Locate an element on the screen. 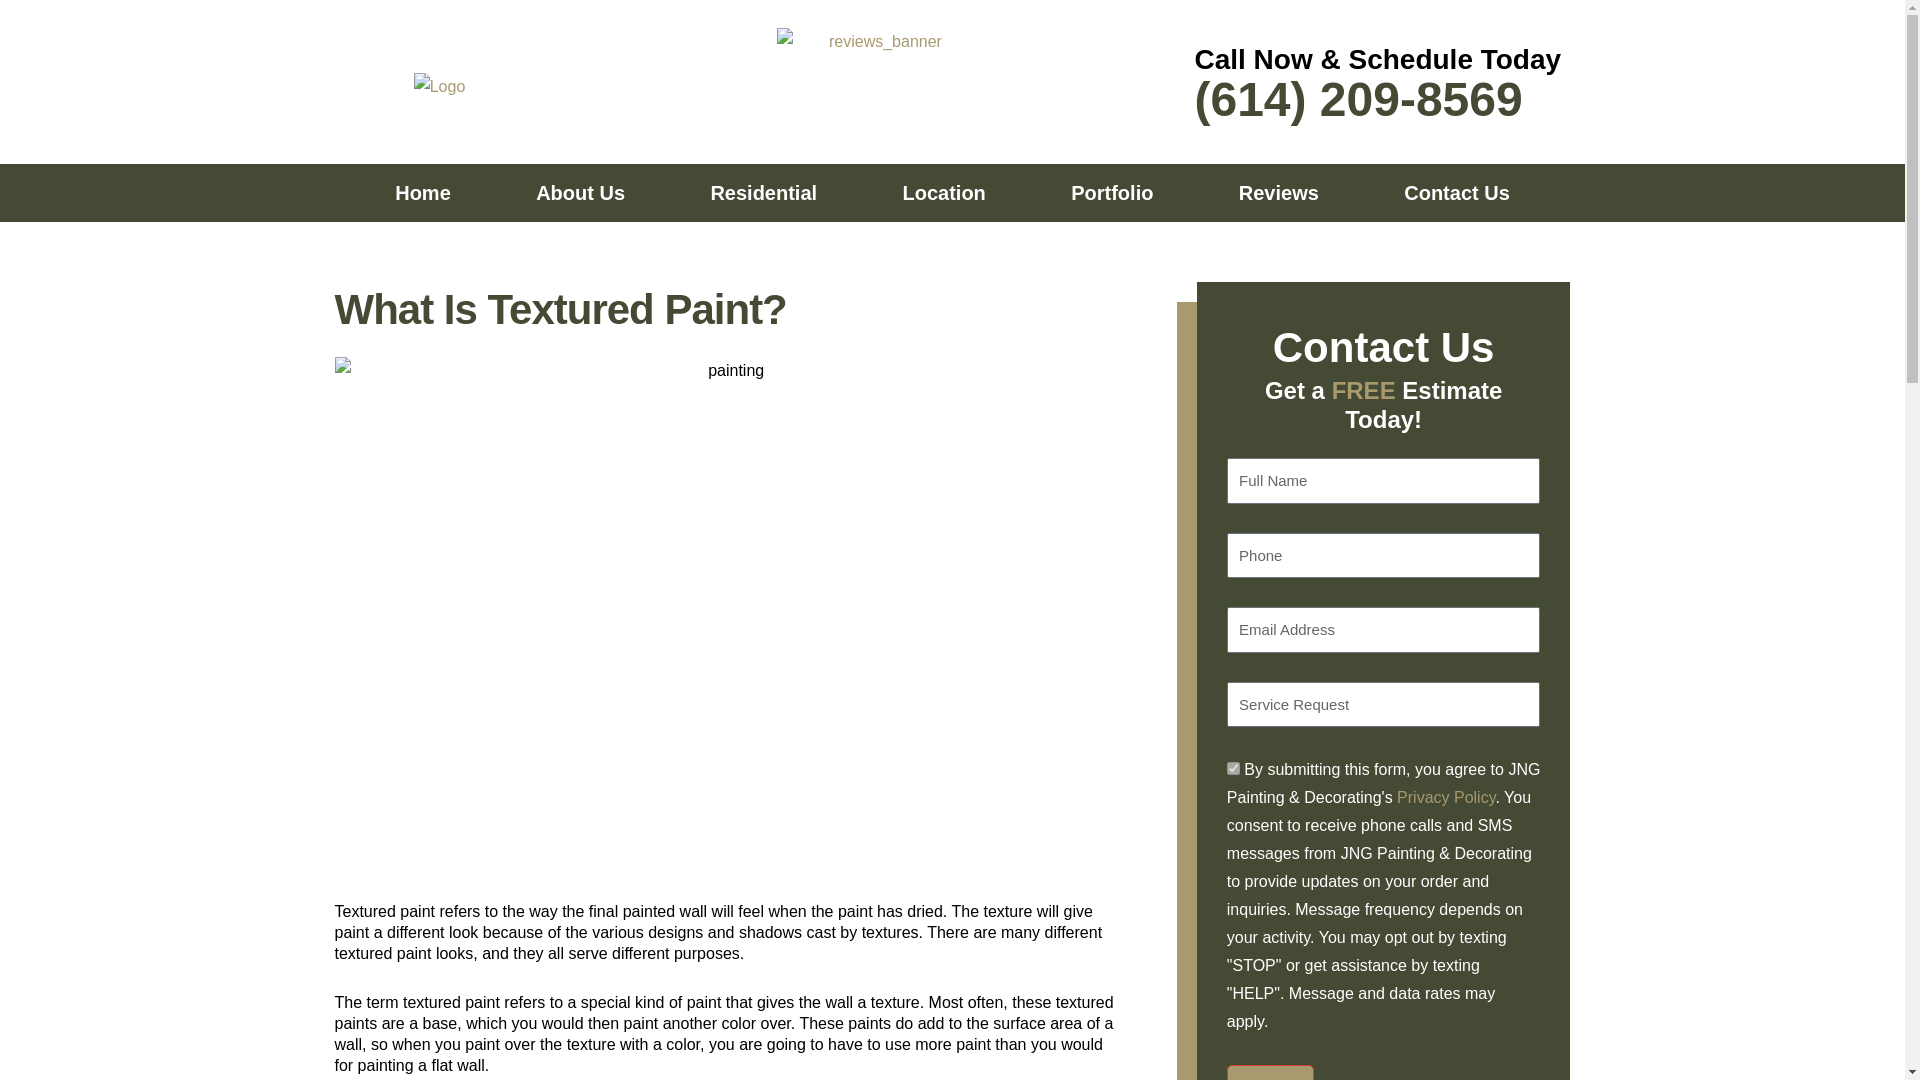 This screenshot has width=1920, height=1080. Contact Us is located at coordinates (1457, 193).